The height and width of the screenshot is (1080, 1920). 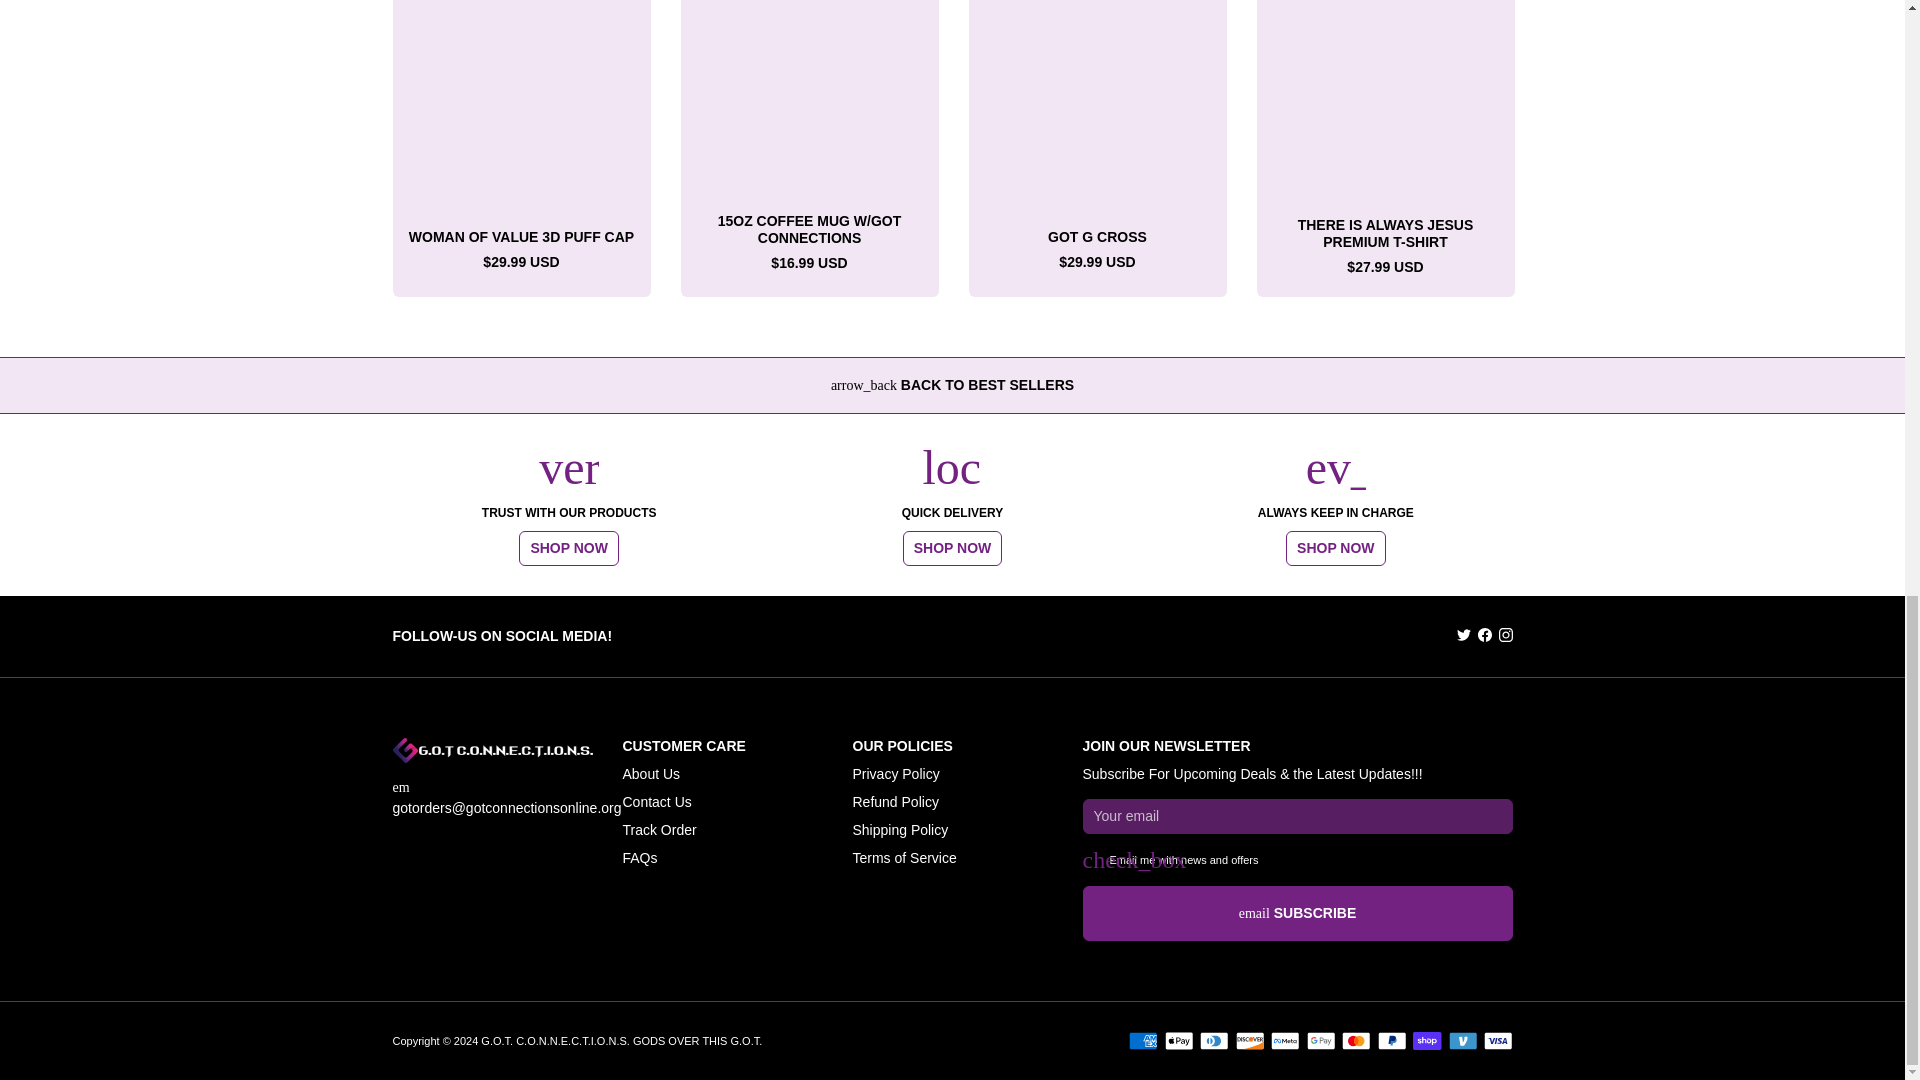 I want to click on Diners Club, so click(x=1214, y=1040).